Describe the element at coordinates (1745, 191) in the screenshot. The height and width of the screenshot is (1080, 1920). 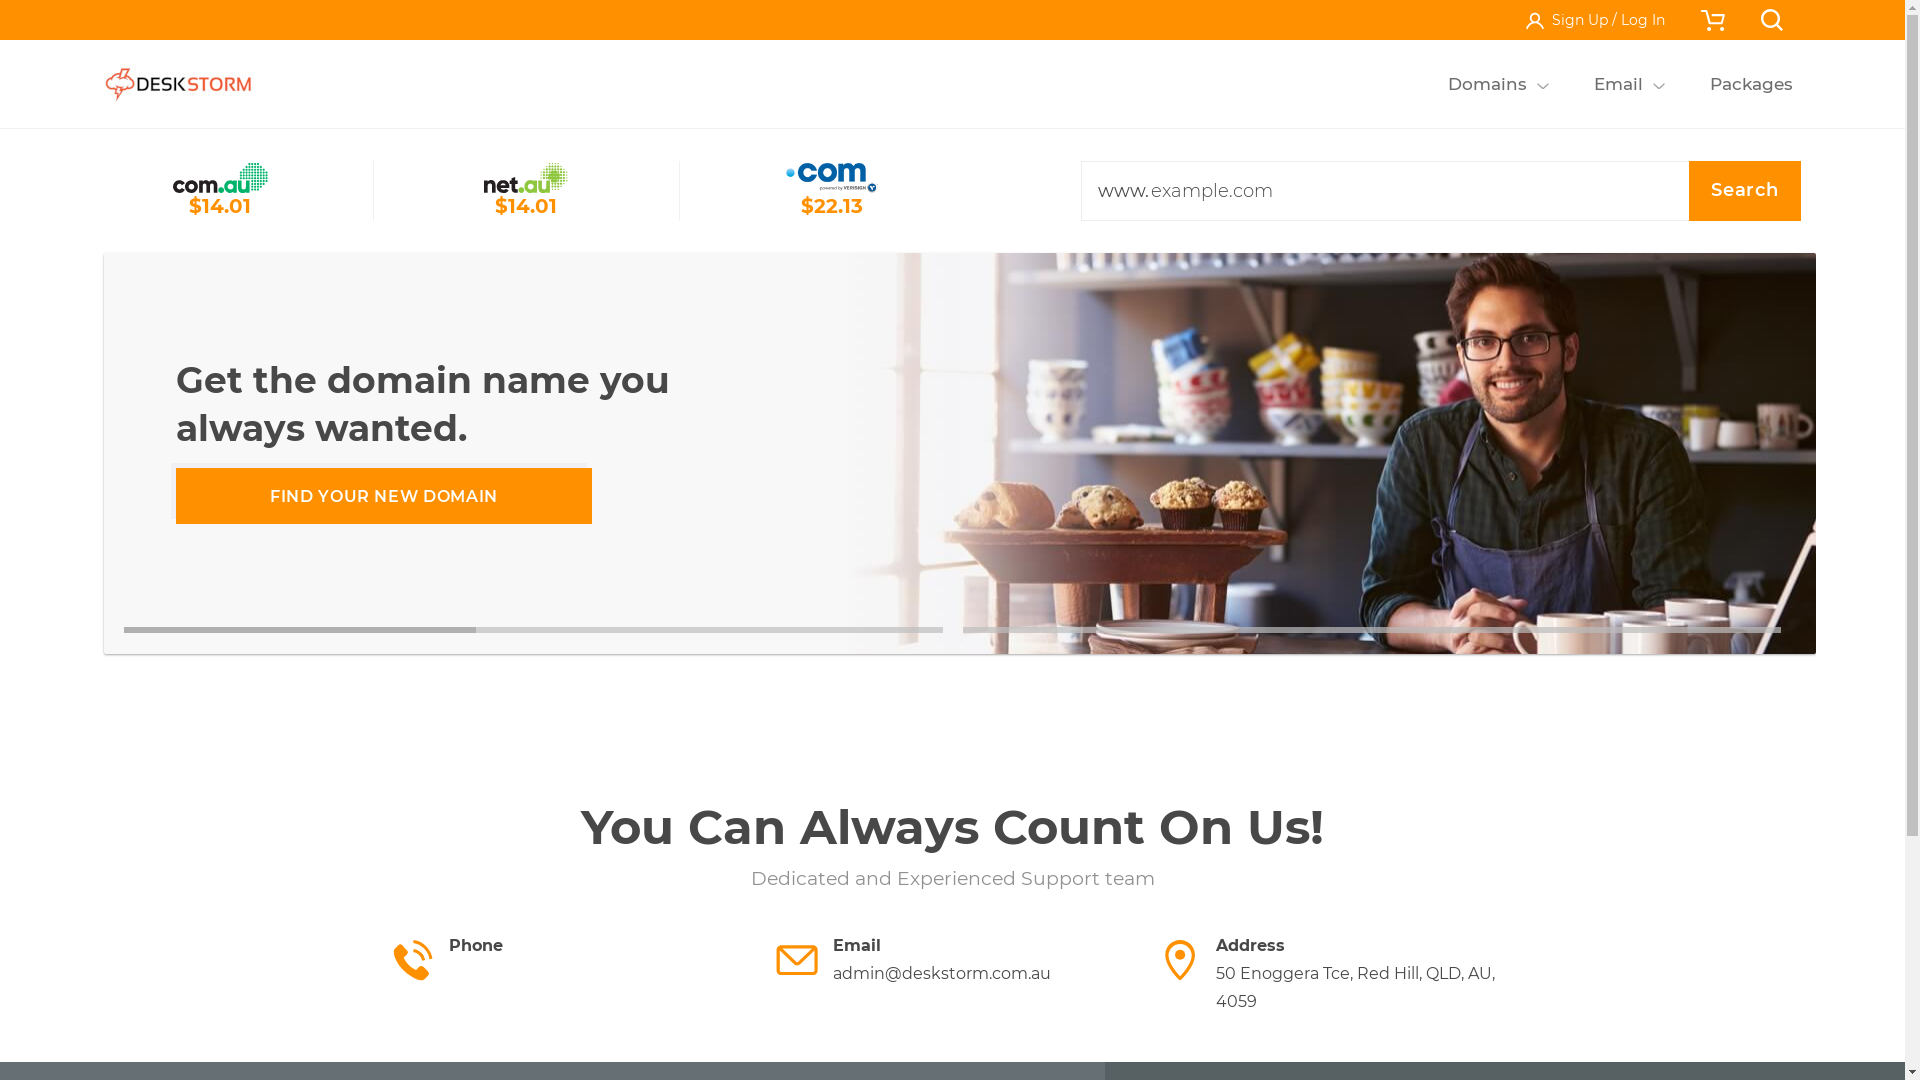
I see `Search` at that location.